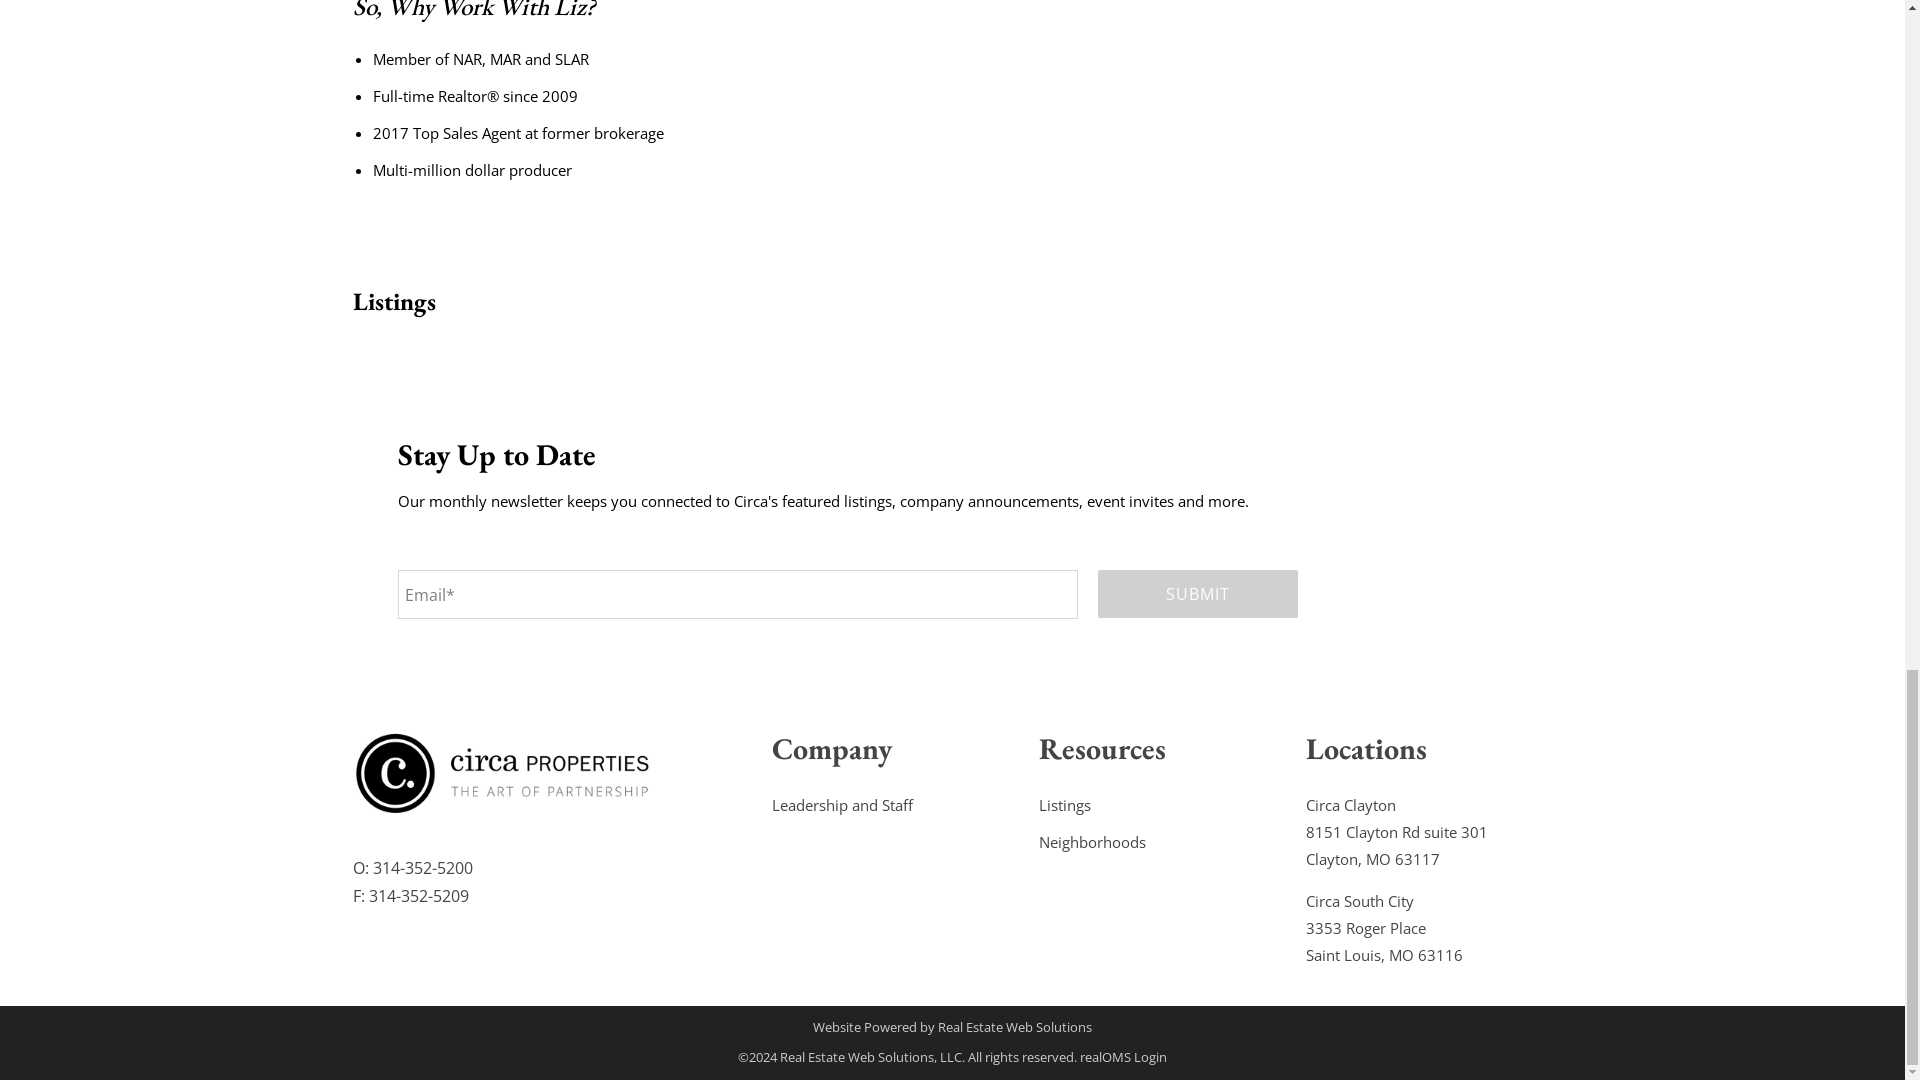 The height and width of the screenshot is (1080, 1920). Describe the element at coordinates (1064, 804) in the screenshot. I see `Listings` at that location.